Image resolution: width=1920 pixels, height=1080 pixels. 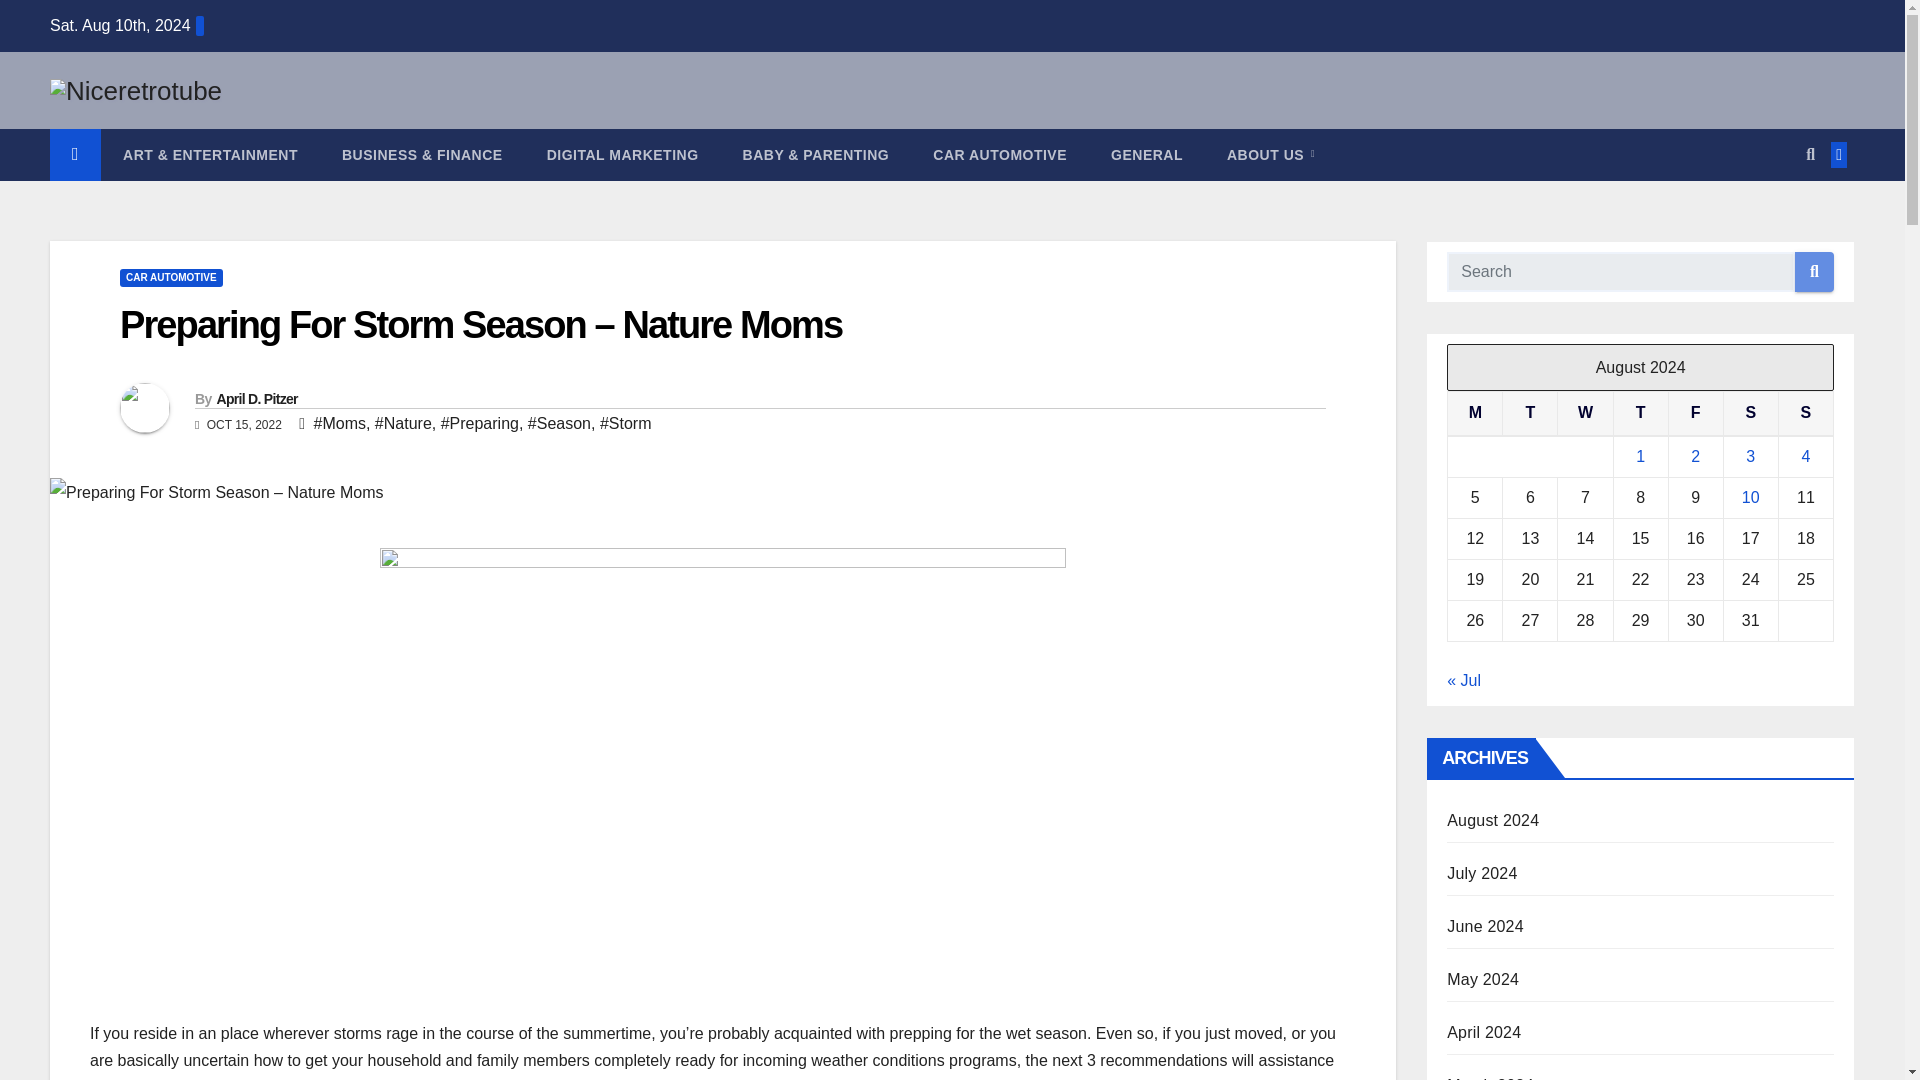 I want to click on DIGITAL MARKETING, so click(x=622, y=154).